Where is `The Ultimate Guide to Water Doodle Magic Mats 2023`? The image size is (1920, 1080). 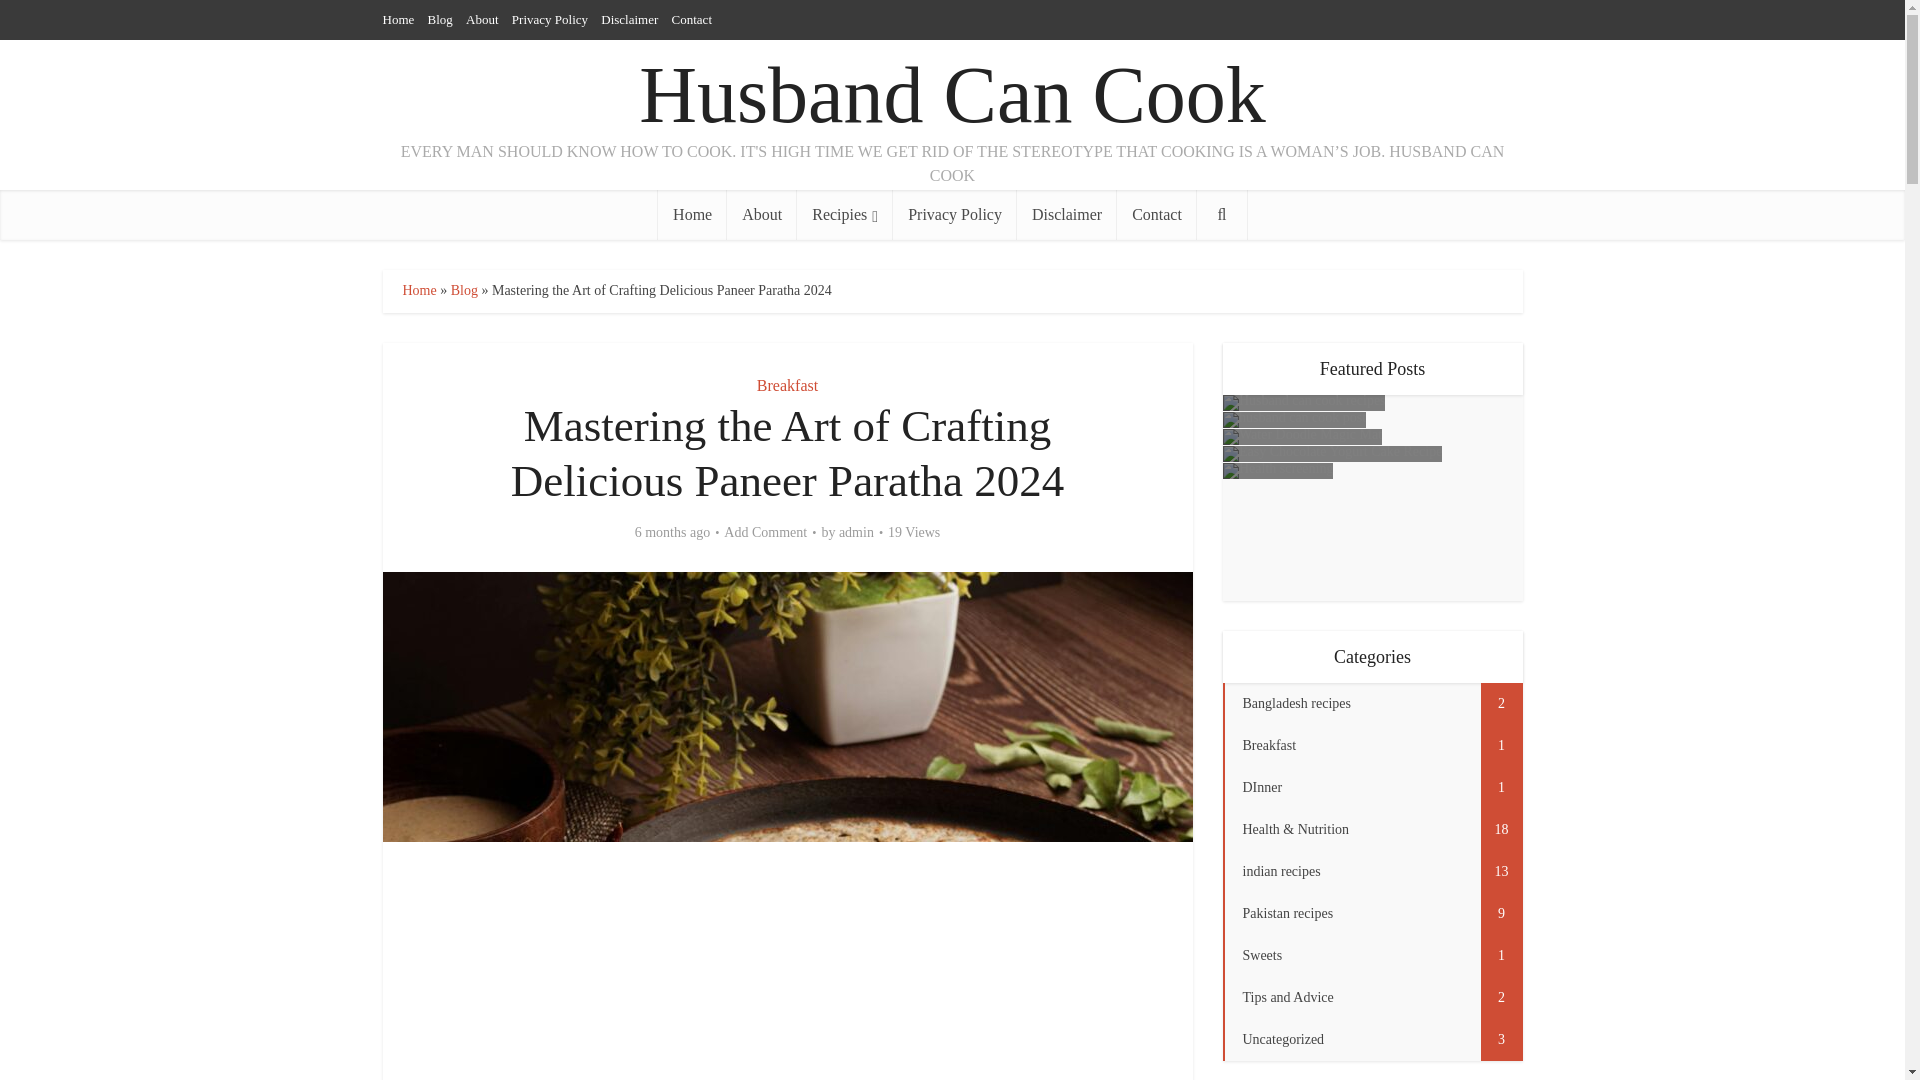
The Ultimate Guide to Water Doodle Magic Mats 2023 is located at coordinates (1300, 436).